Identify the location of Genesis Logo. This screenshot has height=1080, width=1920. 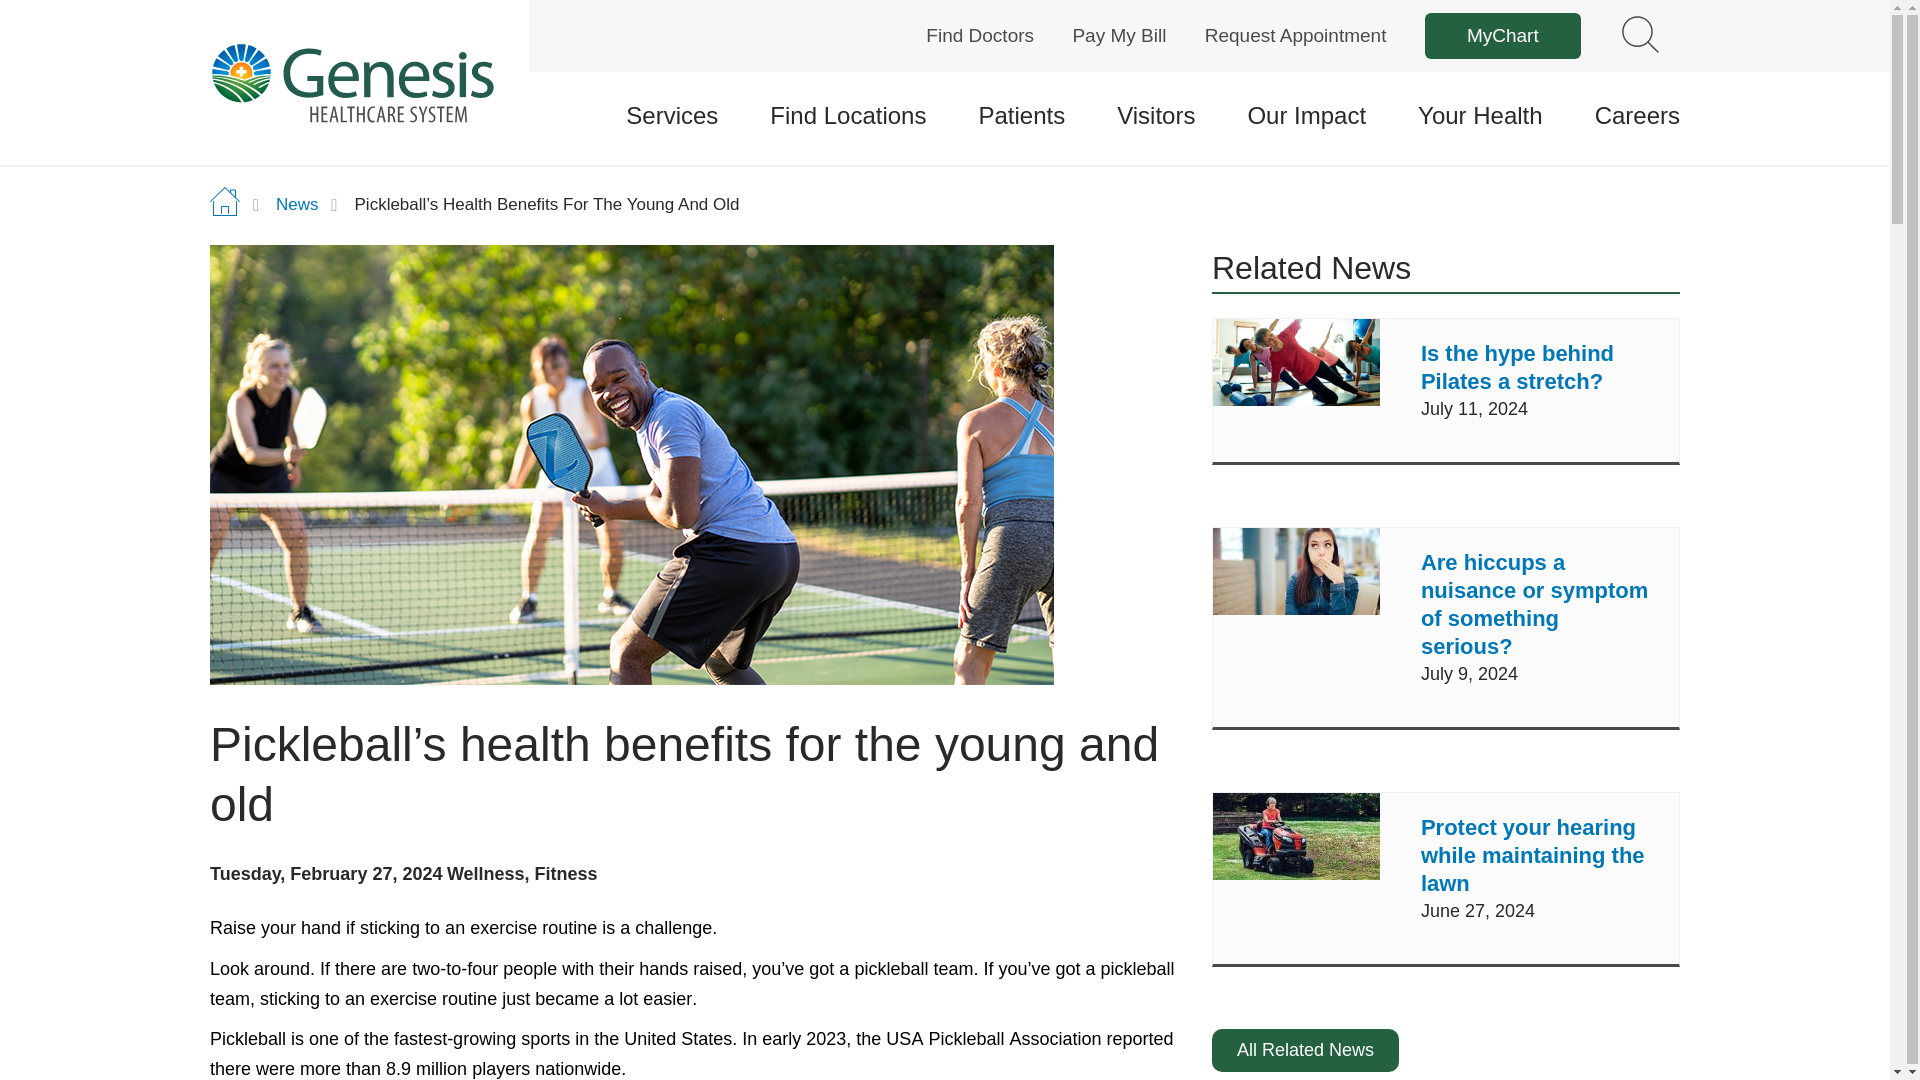
(351, 82).